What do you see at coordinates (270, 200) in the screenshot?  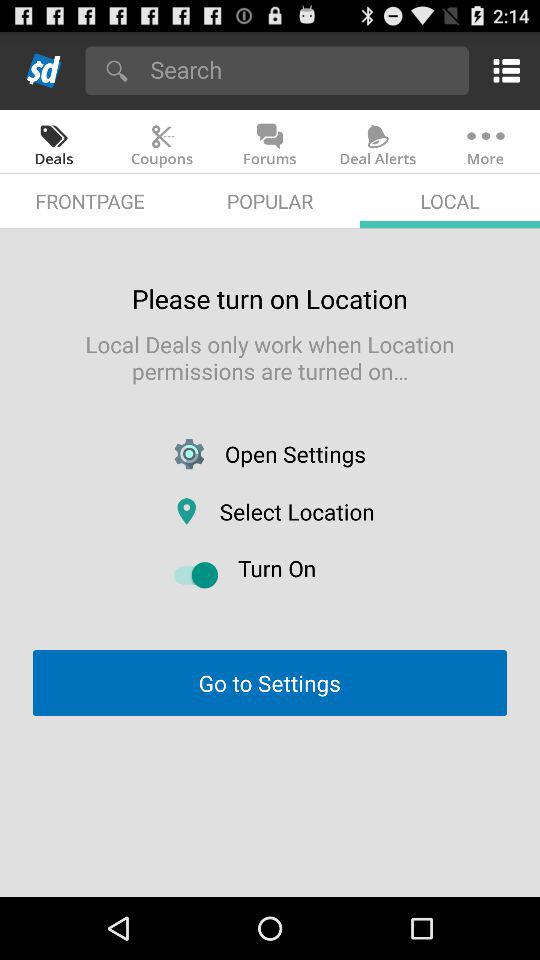 I see `launch item to the left of local` at bounding box center [270, 200].